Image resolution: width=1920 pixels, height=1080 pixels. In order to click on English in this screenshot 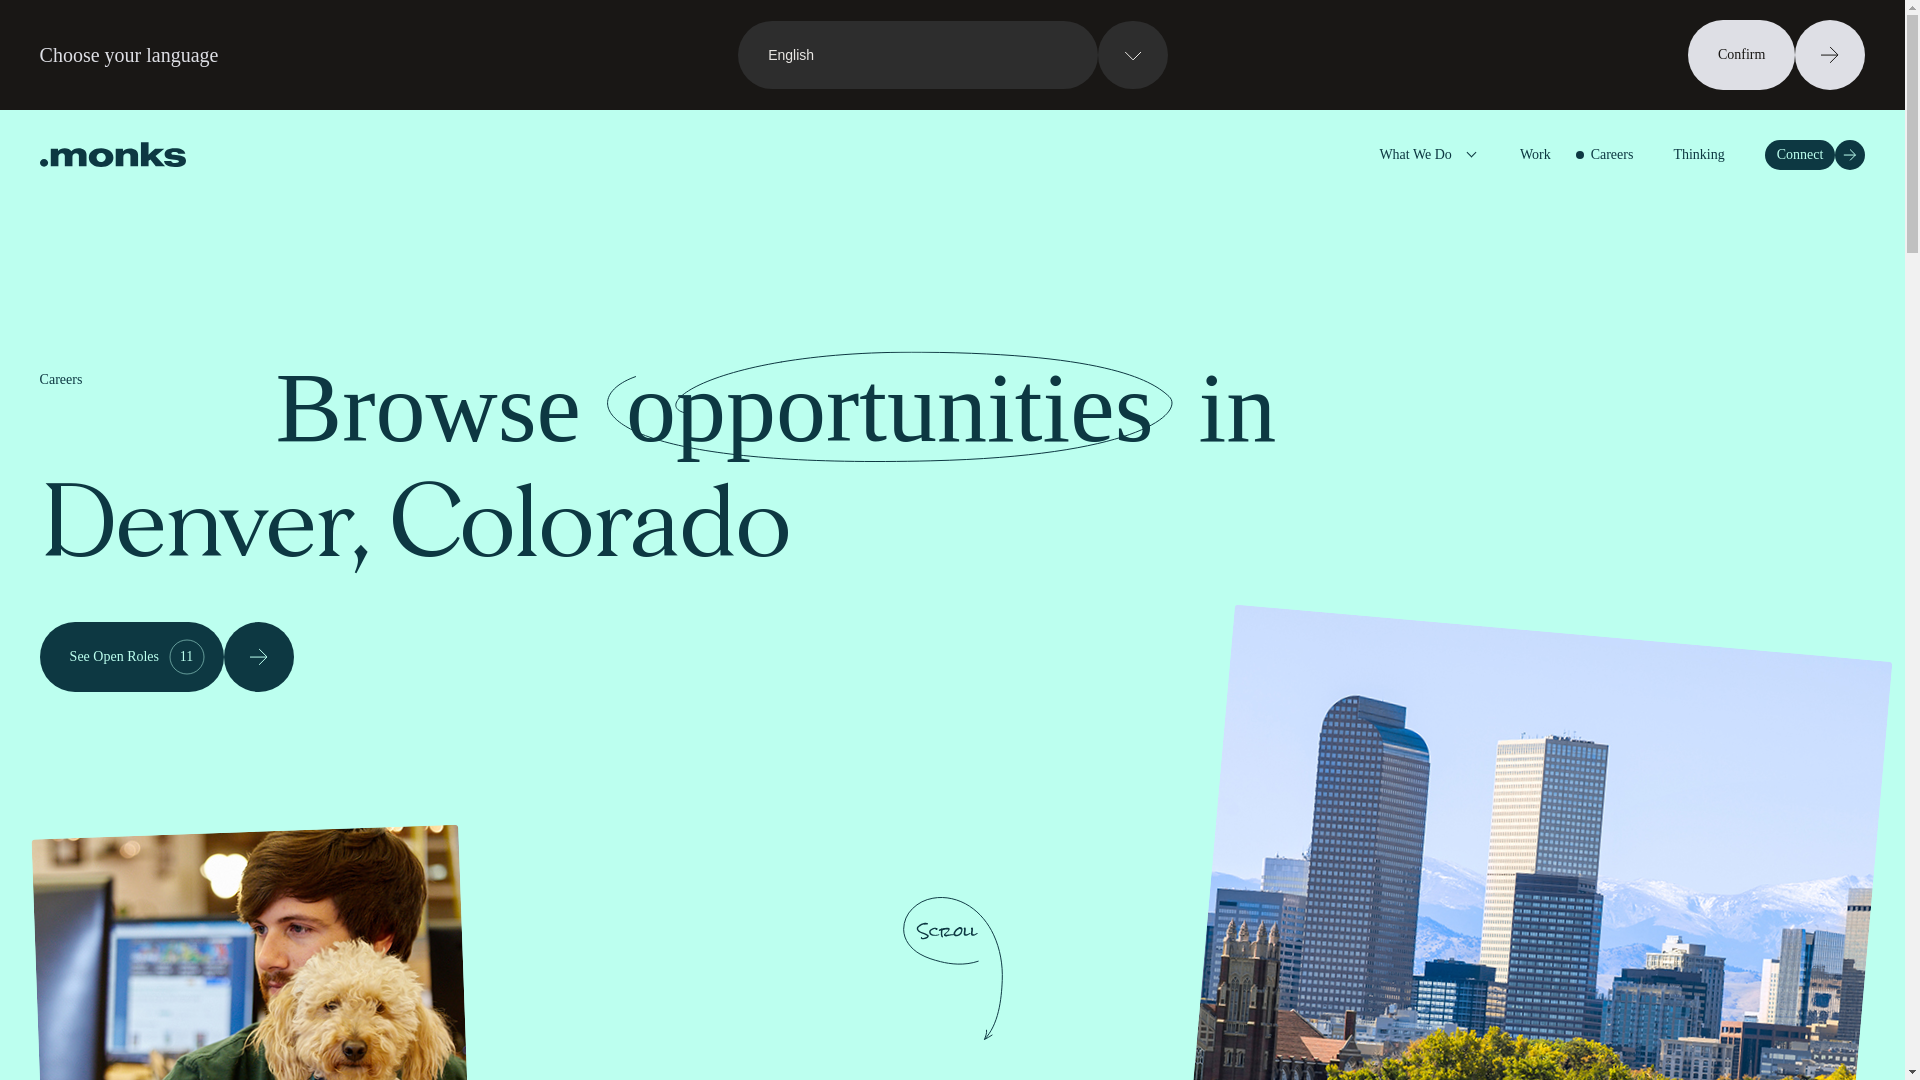, I will do `click(952, 54)`.